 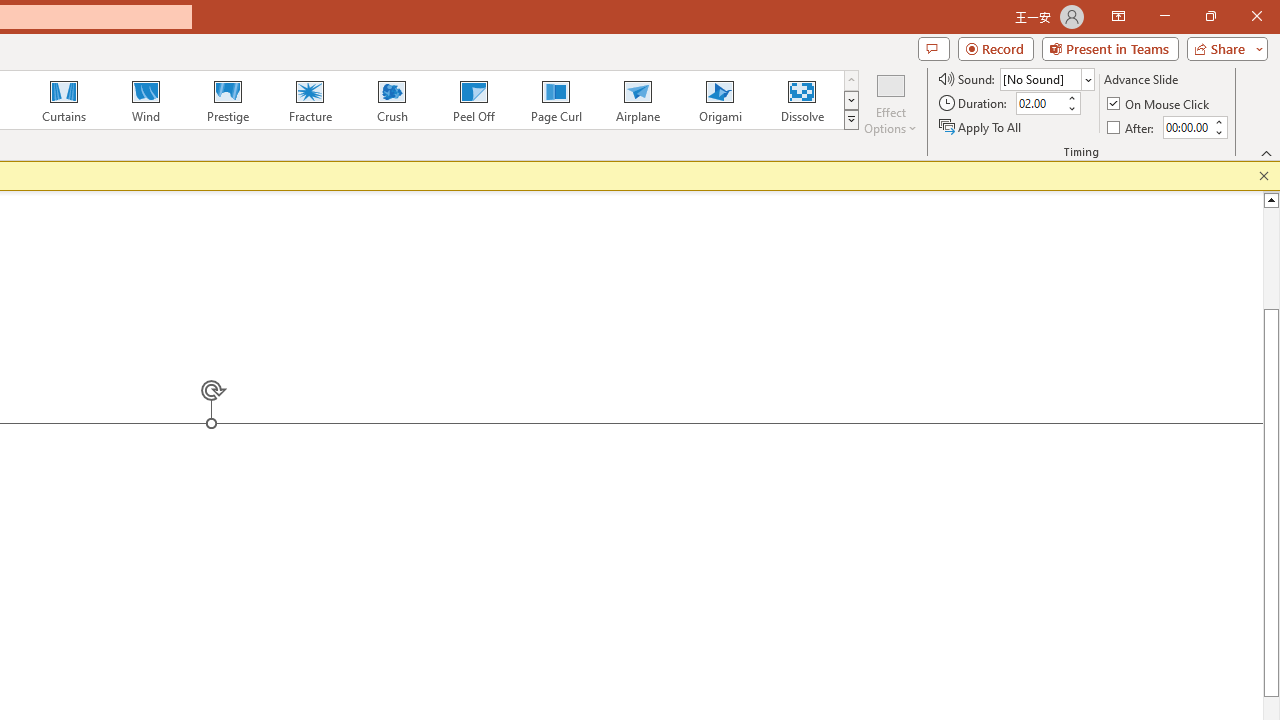 I want to click on Prestige, so click(x=227, y=100).